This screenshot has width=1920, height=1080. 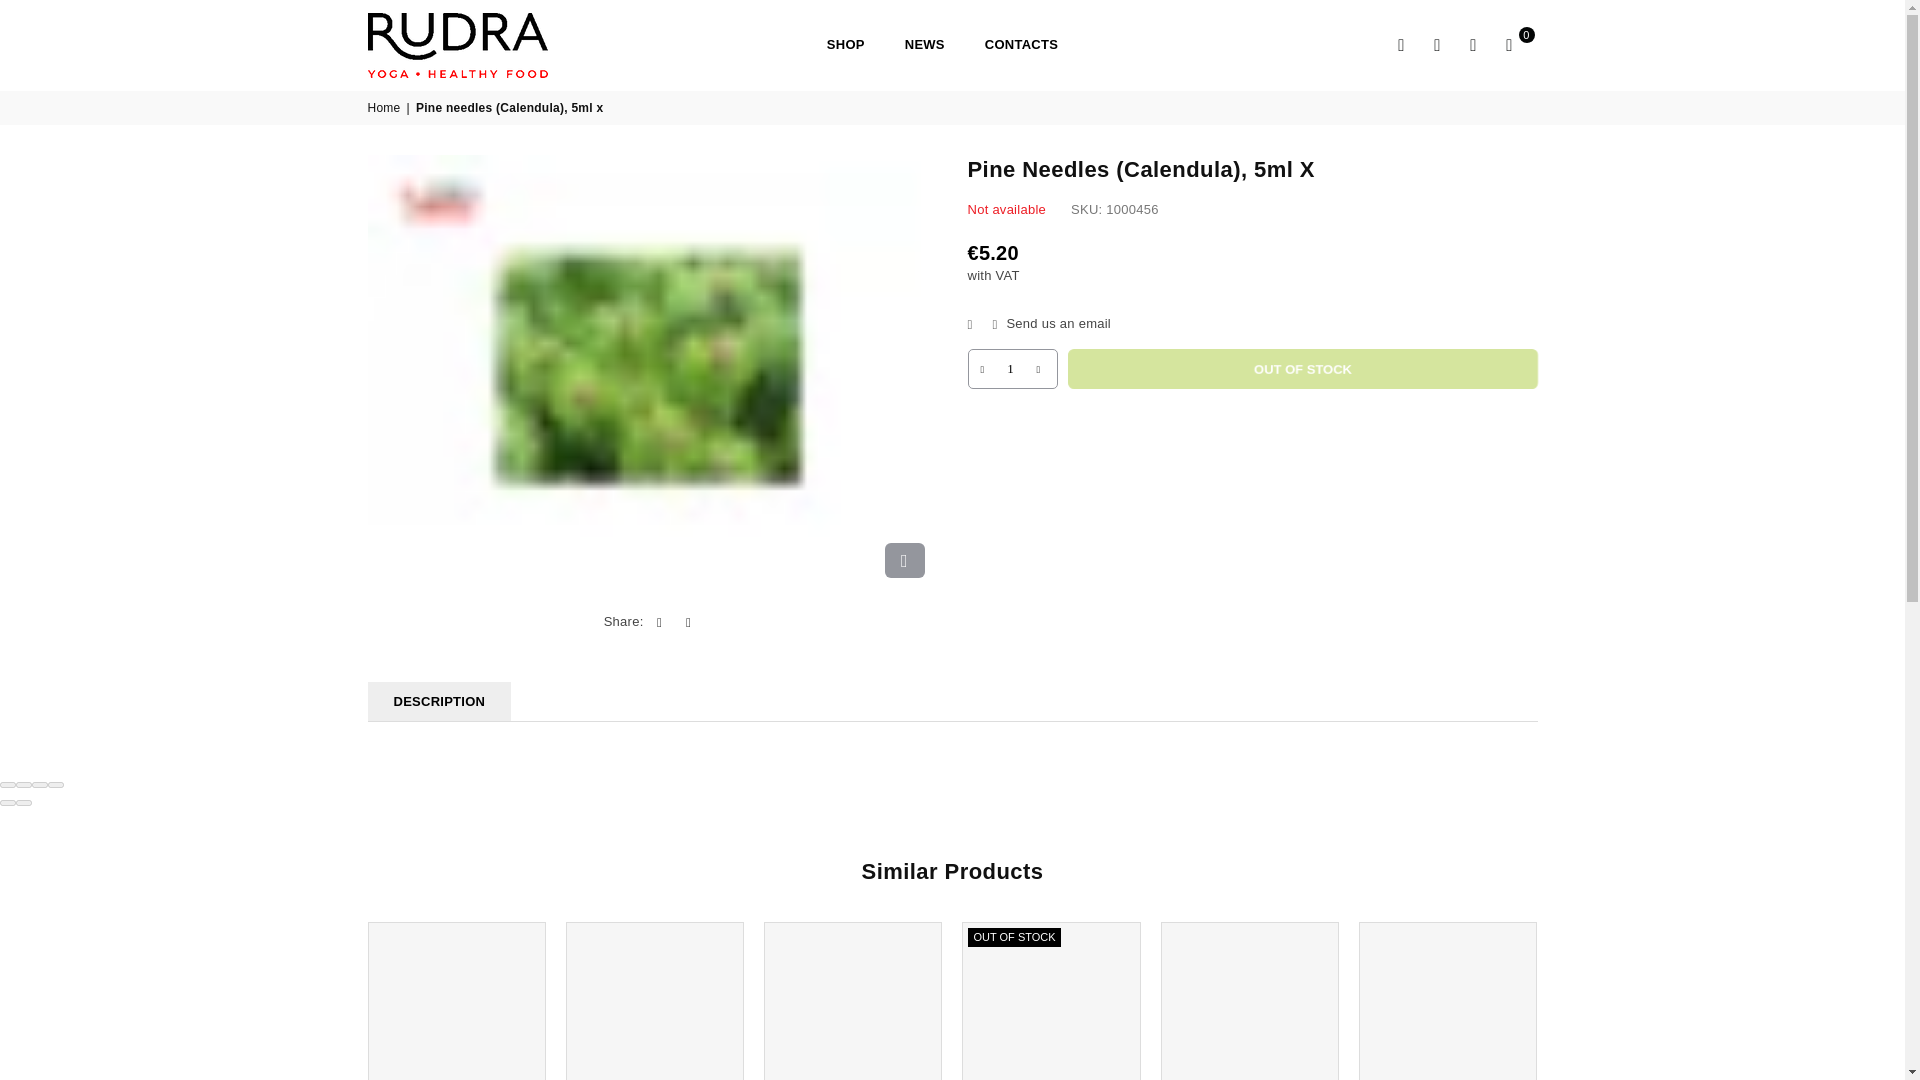 What do you see at coordinates (1473, 45) in the screenshot?
I see `Wish list` at bounding box center [1473, 45].